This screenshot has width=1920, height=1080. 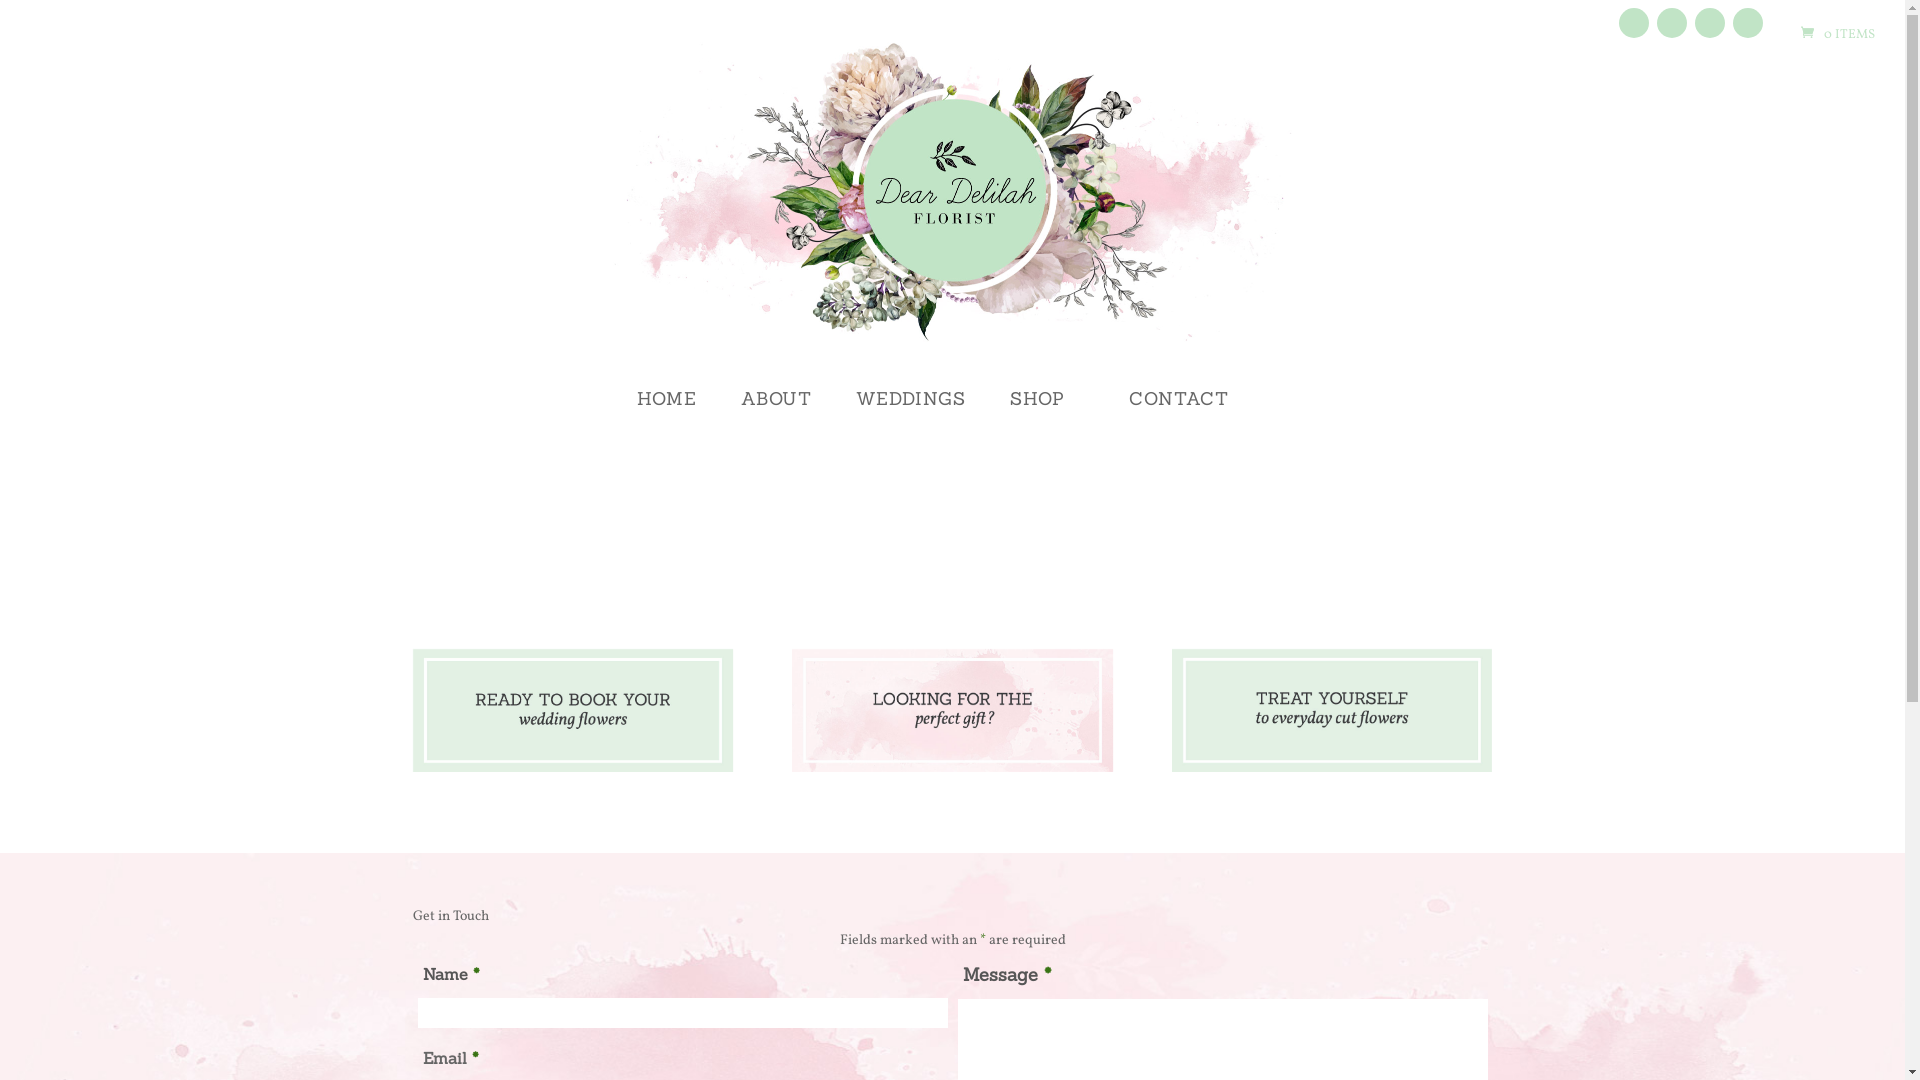 I want to click on 0 ITEMS, so click(x=1836, y=35).